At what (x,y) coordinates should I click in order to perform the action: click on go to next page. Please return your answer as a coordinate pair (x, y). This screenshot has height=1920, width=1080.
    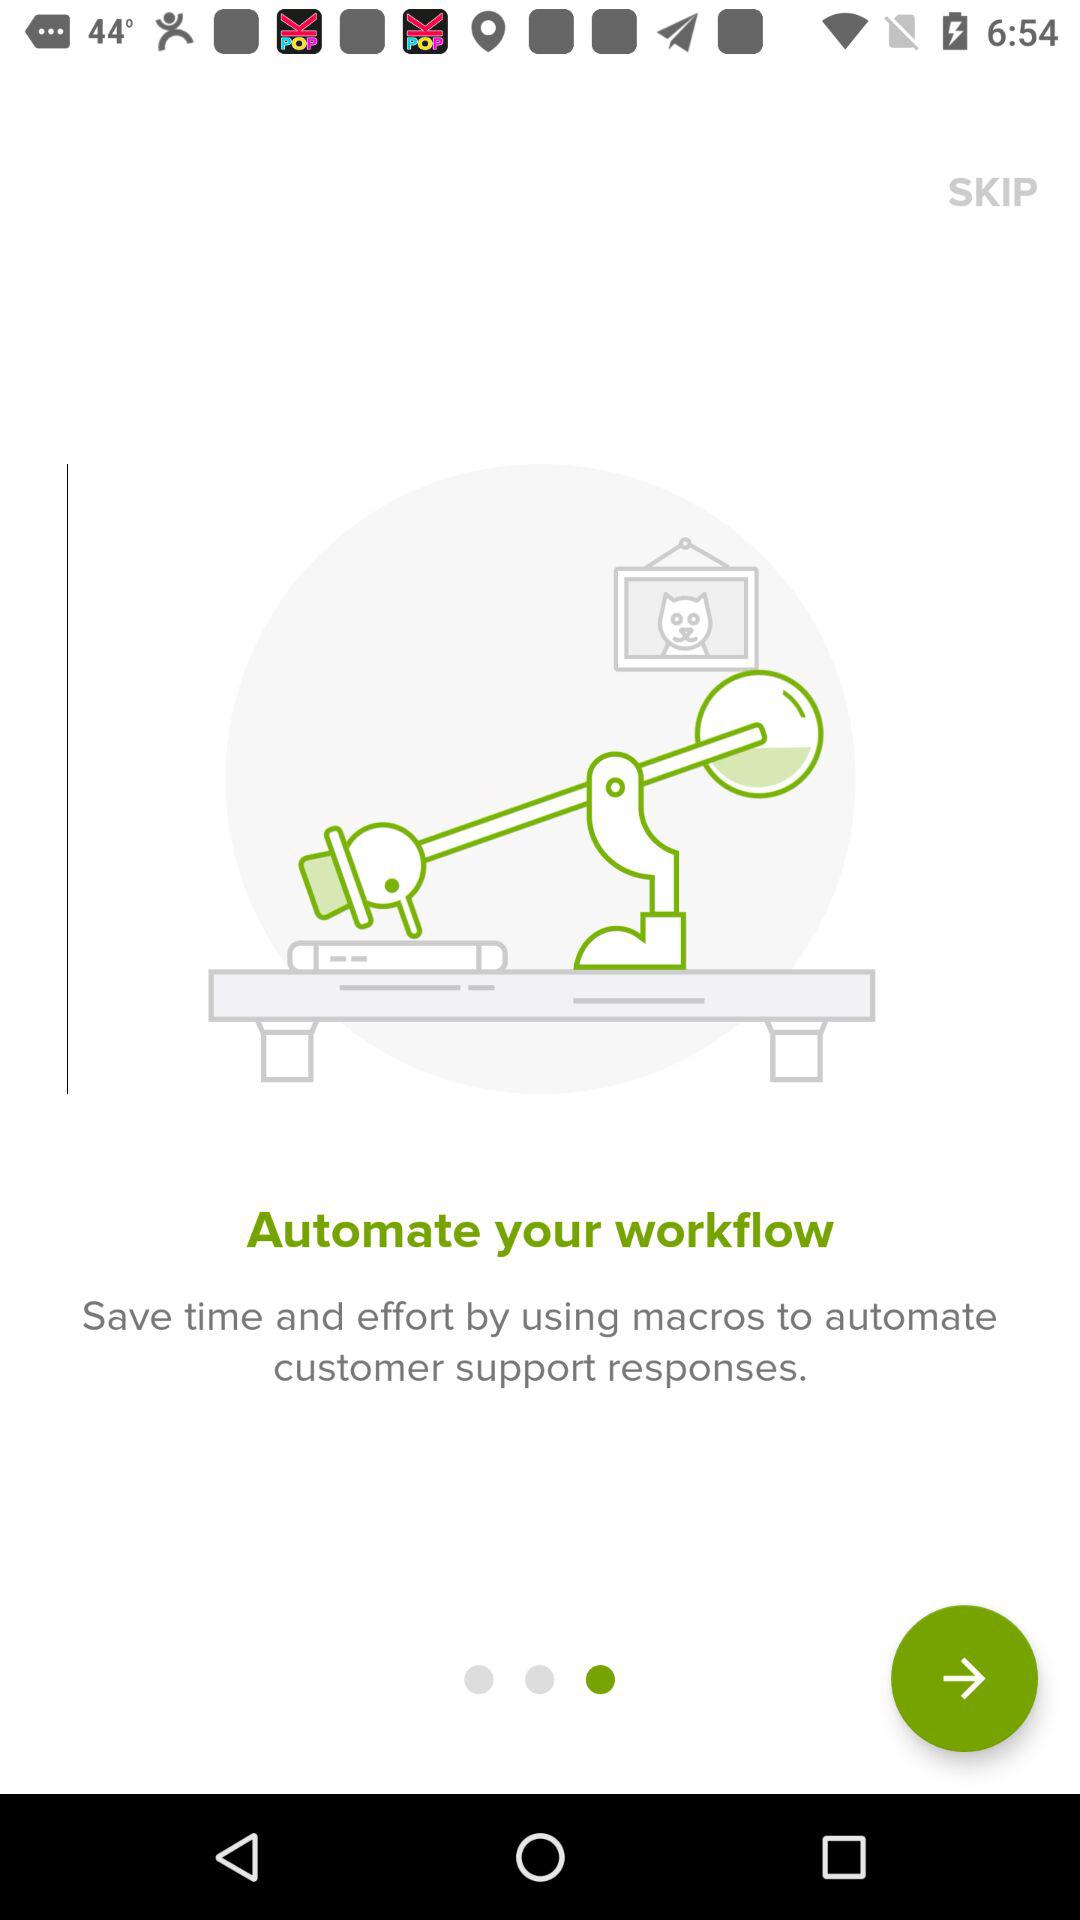
    Looking at the image, I should click on (964, 1678).